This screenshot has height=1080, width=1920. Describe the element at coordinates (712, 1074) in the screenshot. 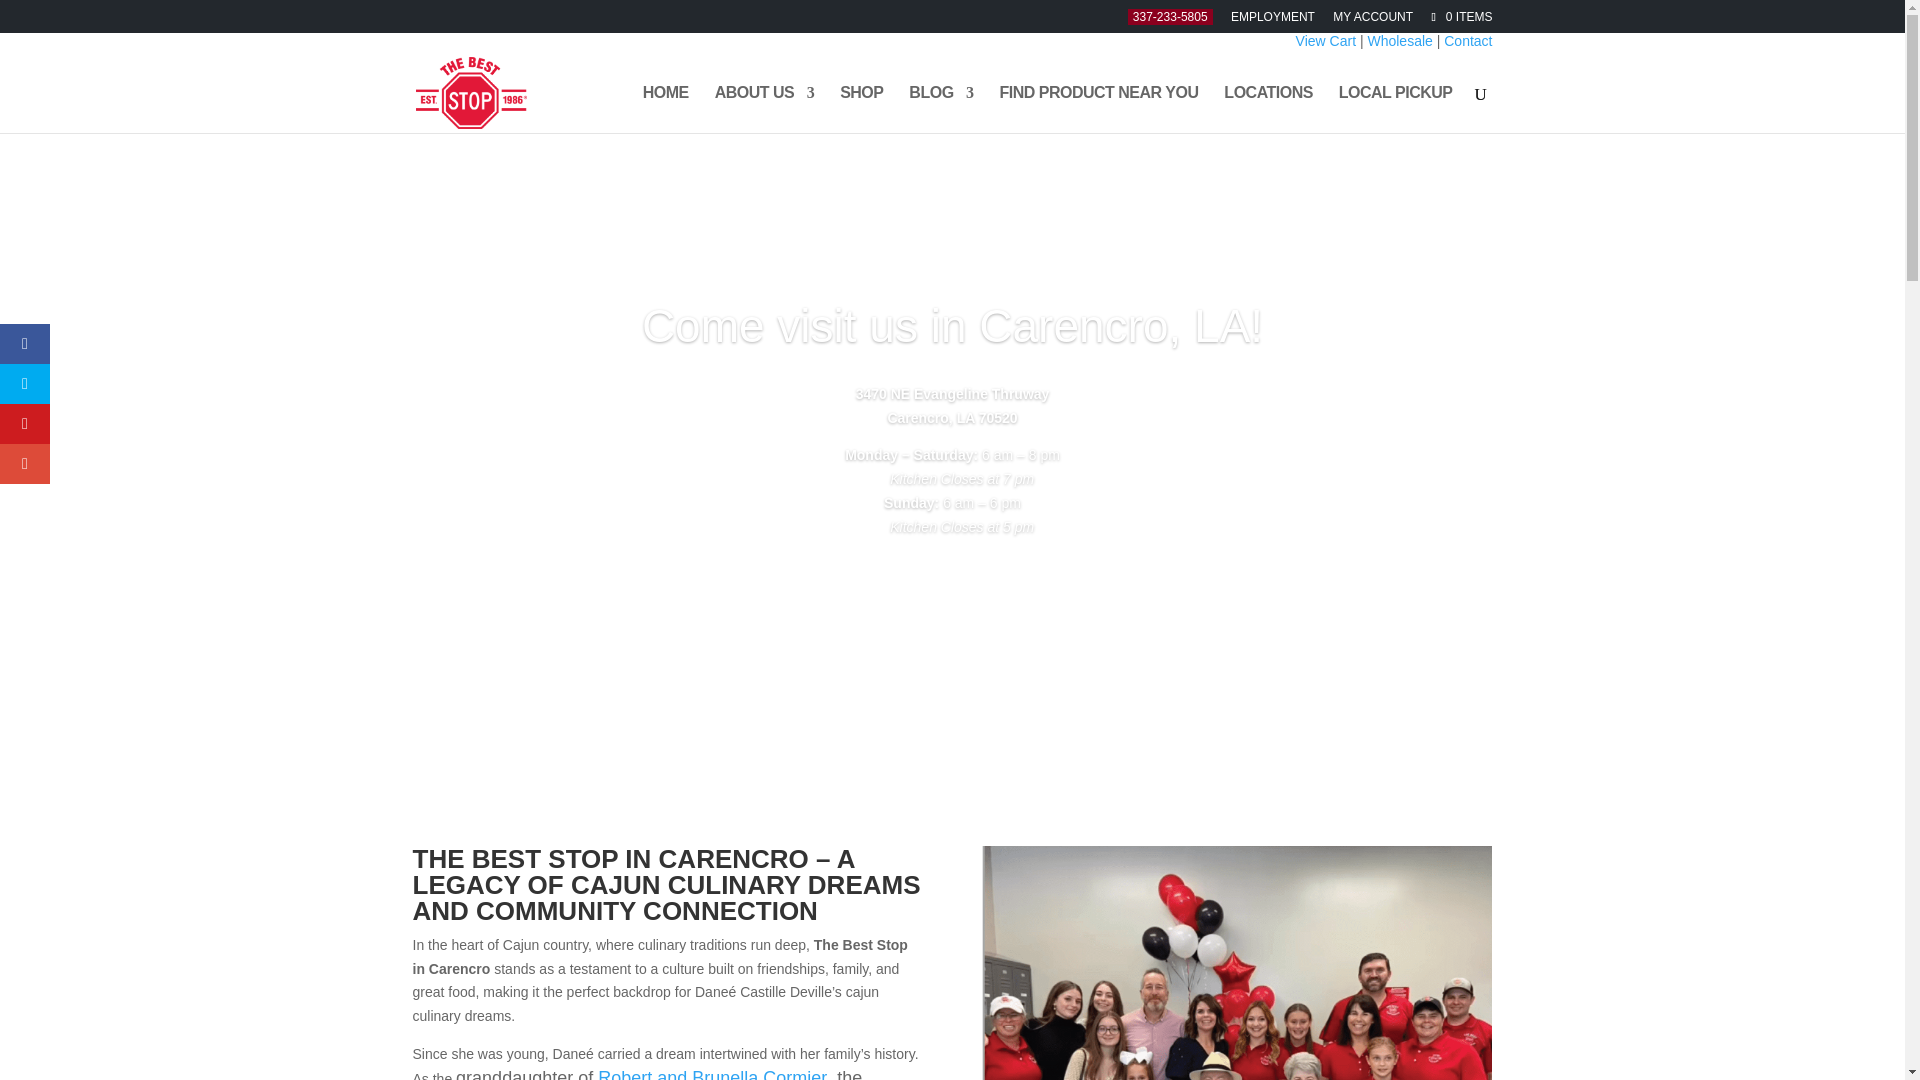

I see `Robert and Brunella Cormier` at that location.